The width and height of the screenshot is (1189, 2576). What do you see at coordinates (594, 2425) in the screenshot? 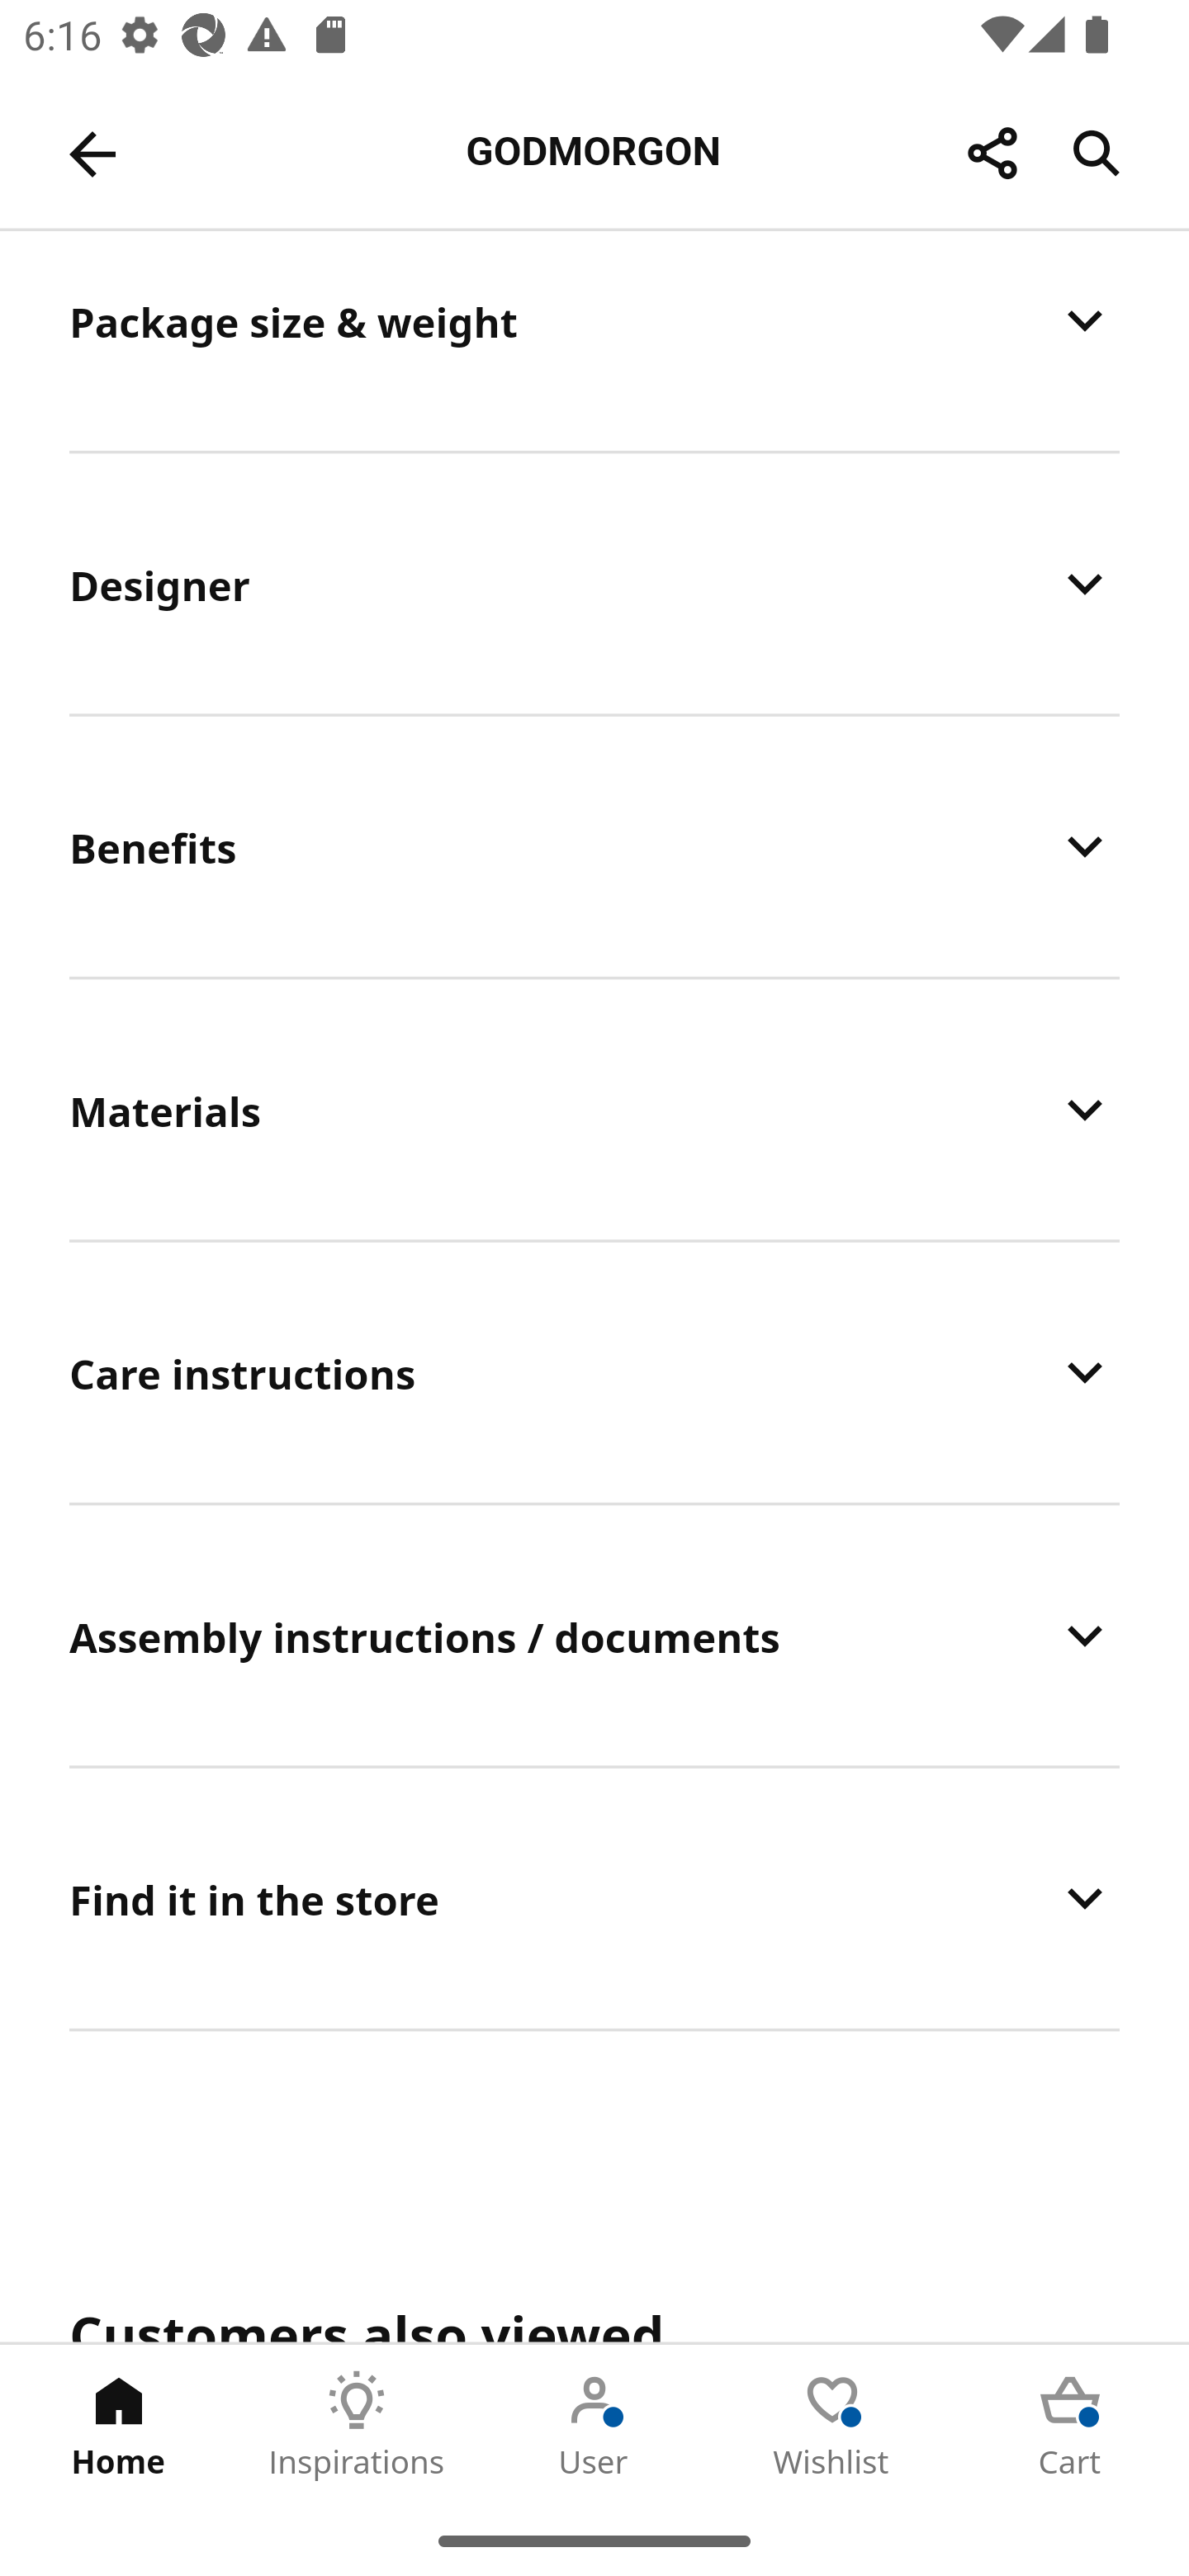
I see `User
Tab 3 of 5` at bounding box center [594, 2425].